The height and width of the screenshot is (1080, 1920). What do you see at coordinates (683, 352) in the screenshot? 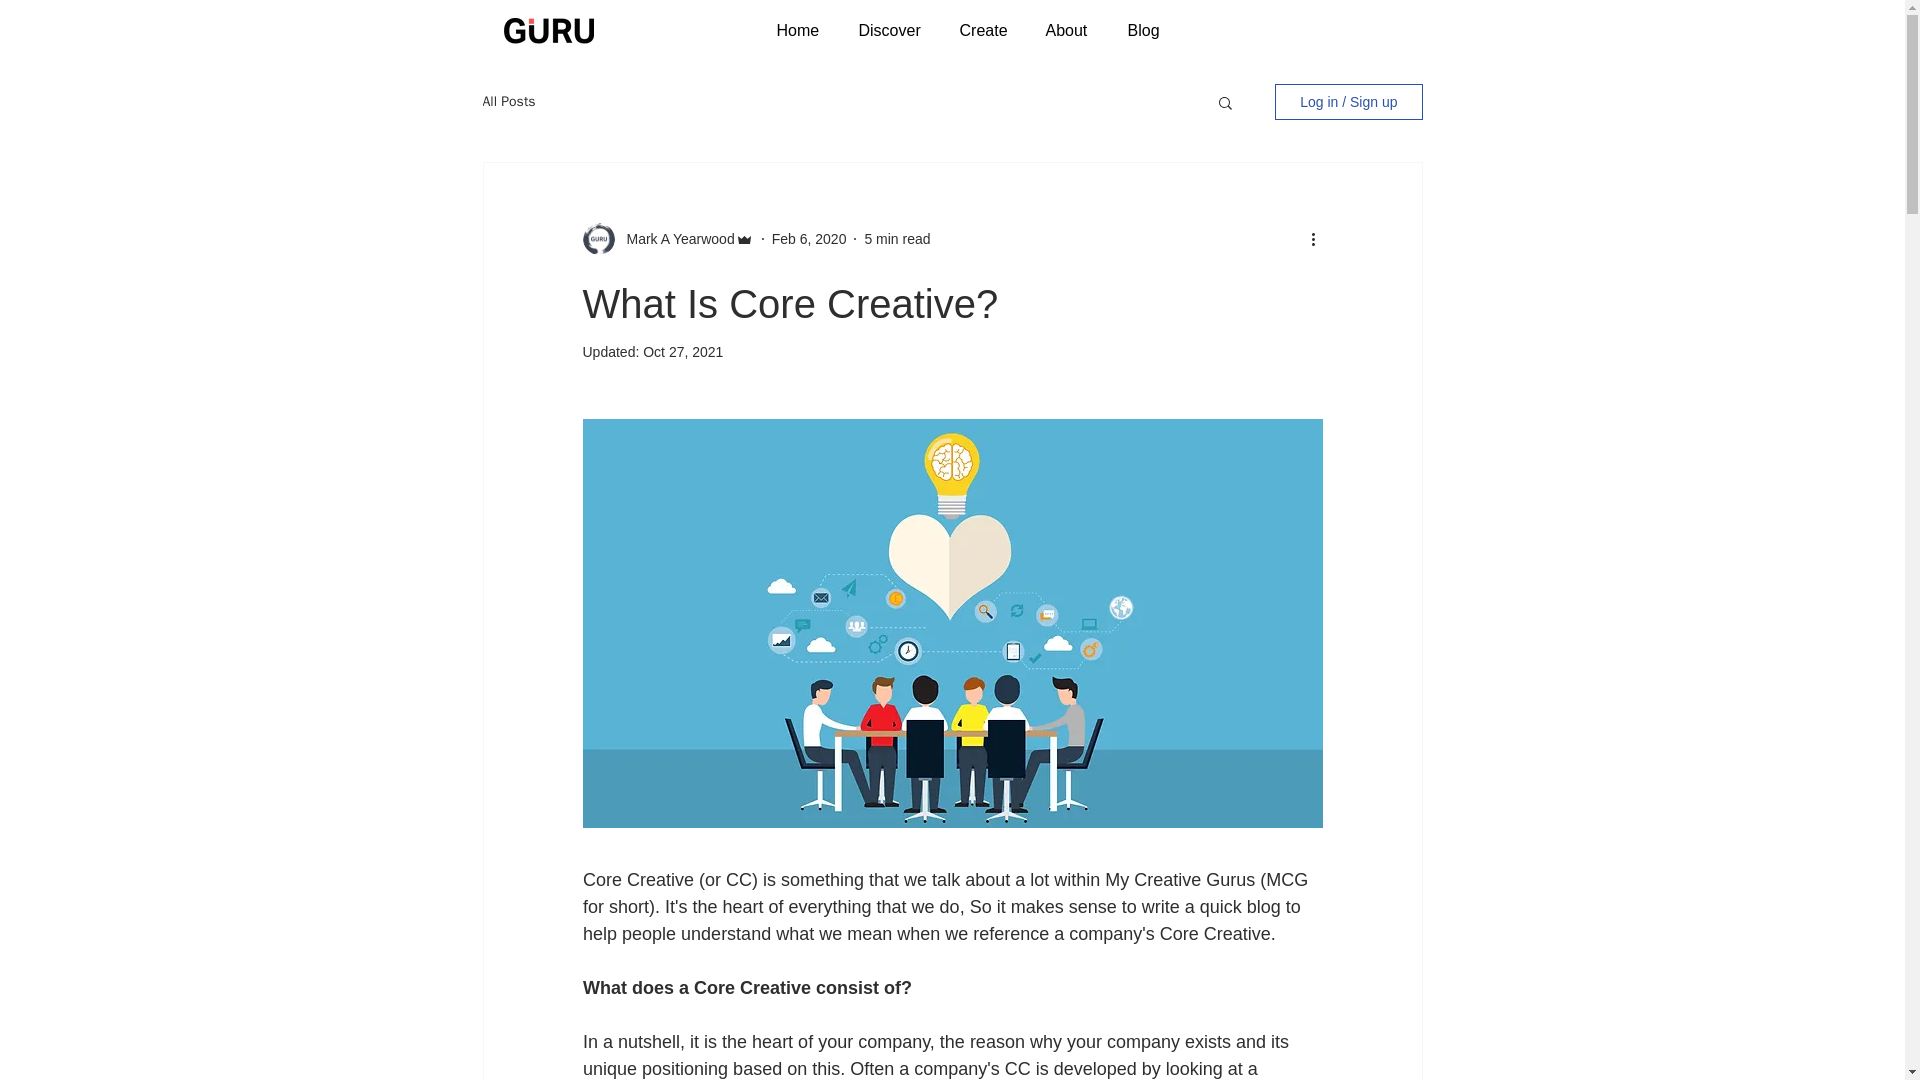
I see `Oct 27, 2021` at bounding box center [683, 352].